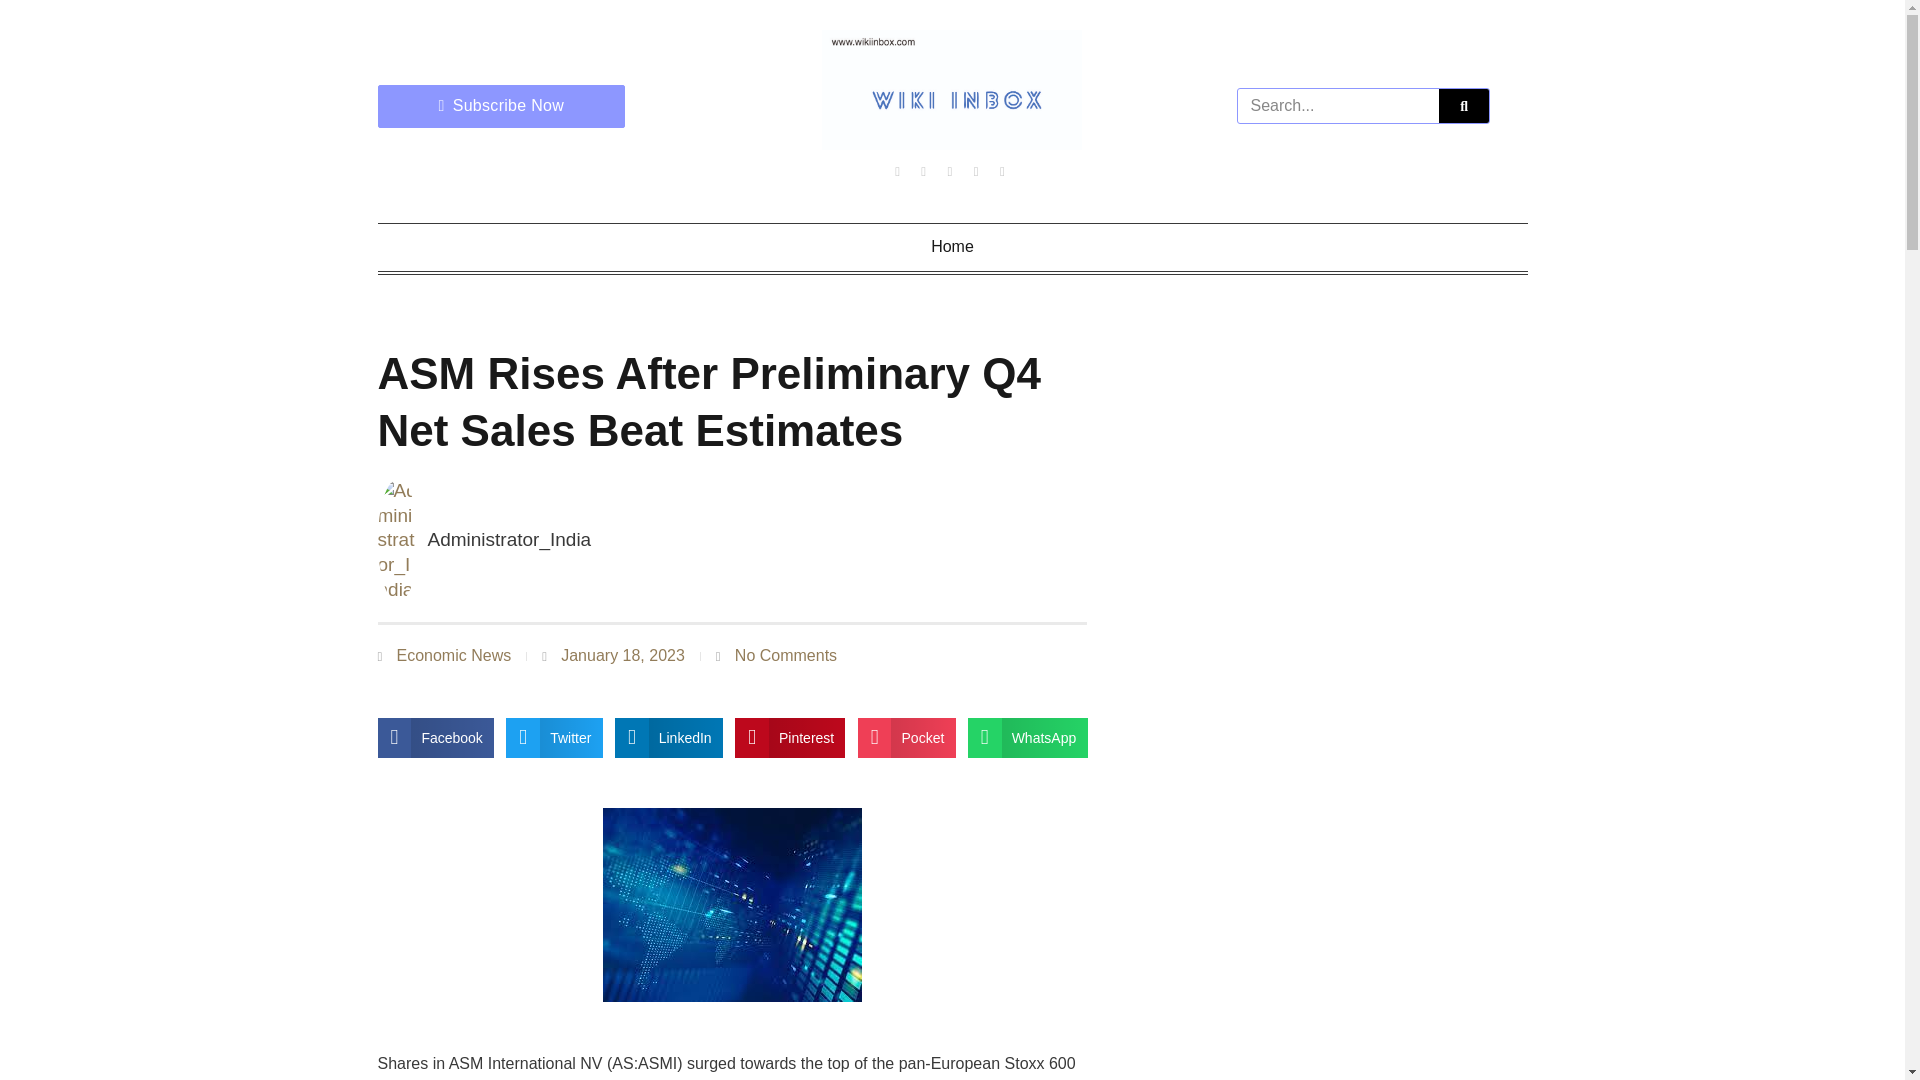 This screenshot has height=1080, width=1920. What do you see at coordinates (452, 655) in the screenshot?
I see `Economic News` at bounding box center [452, 655].